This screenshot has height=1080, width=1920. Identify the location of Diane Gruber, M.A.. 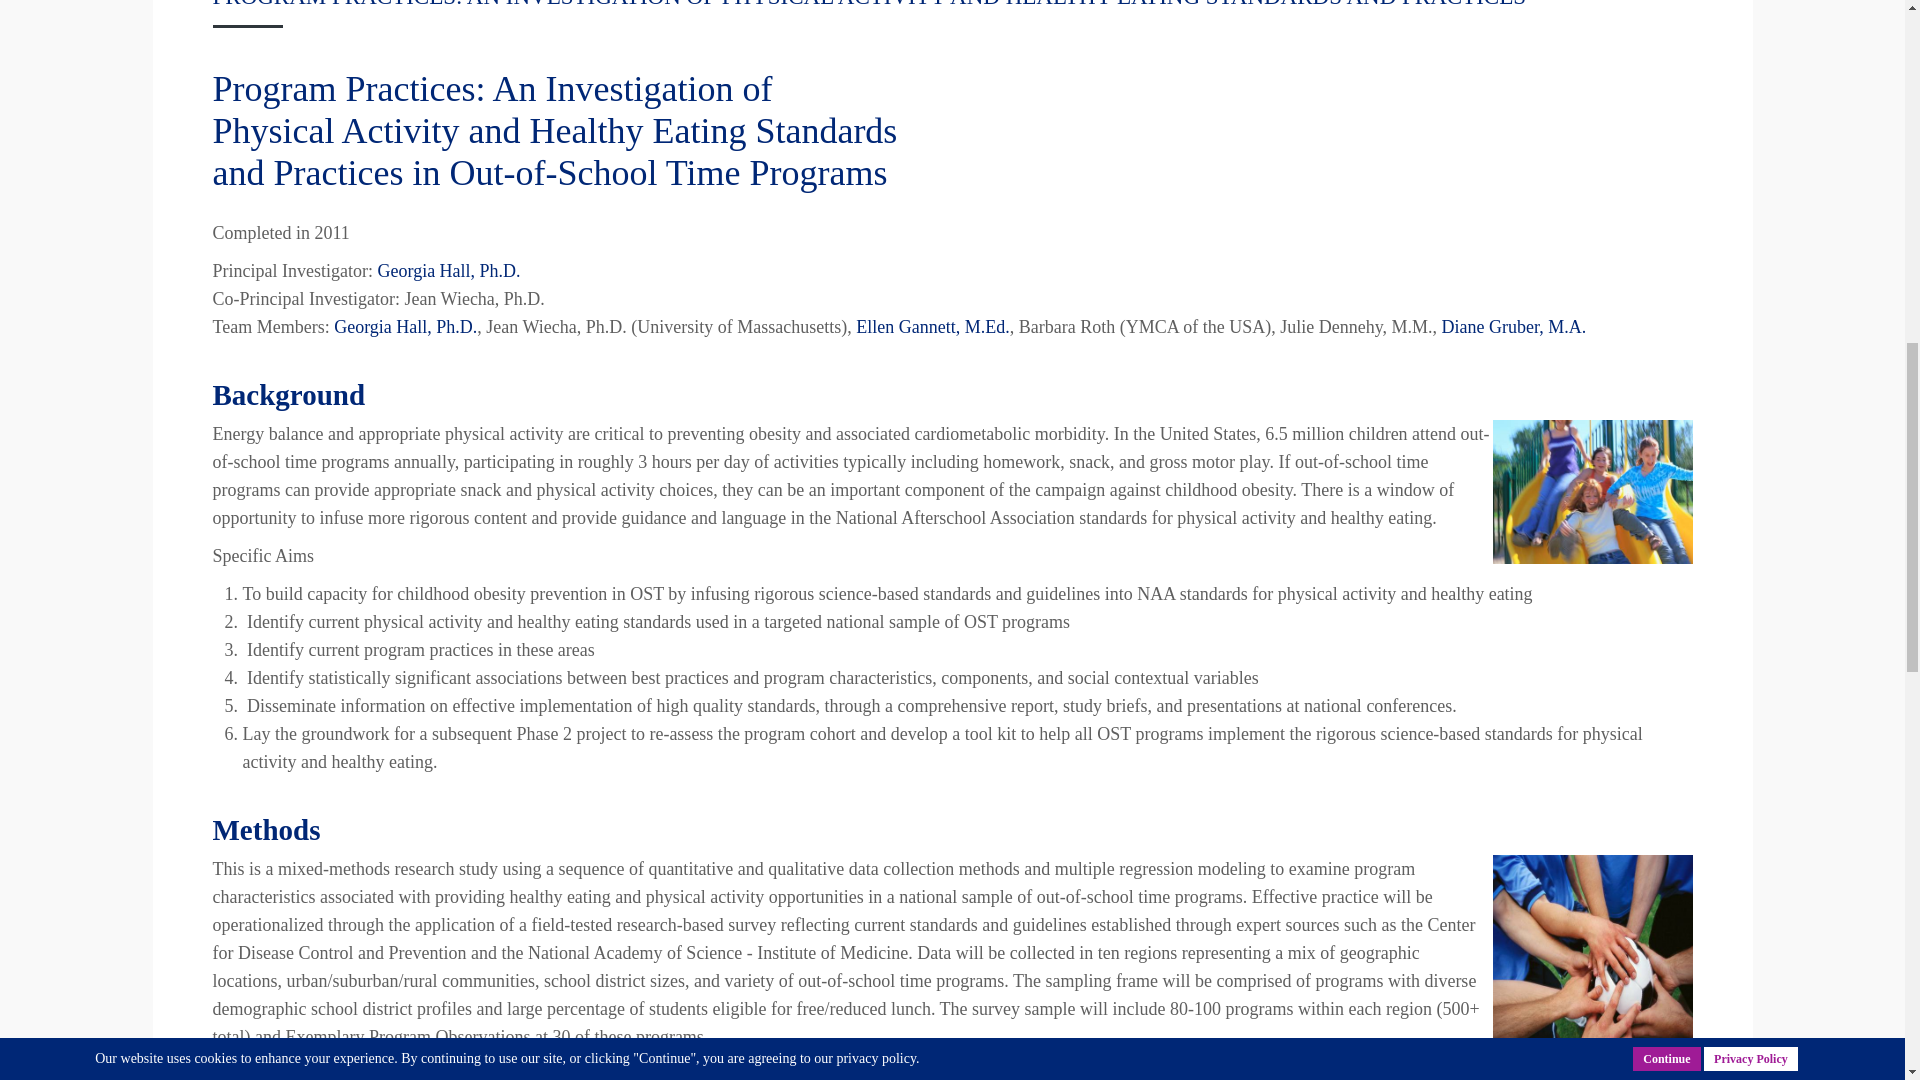
(1513, 326).